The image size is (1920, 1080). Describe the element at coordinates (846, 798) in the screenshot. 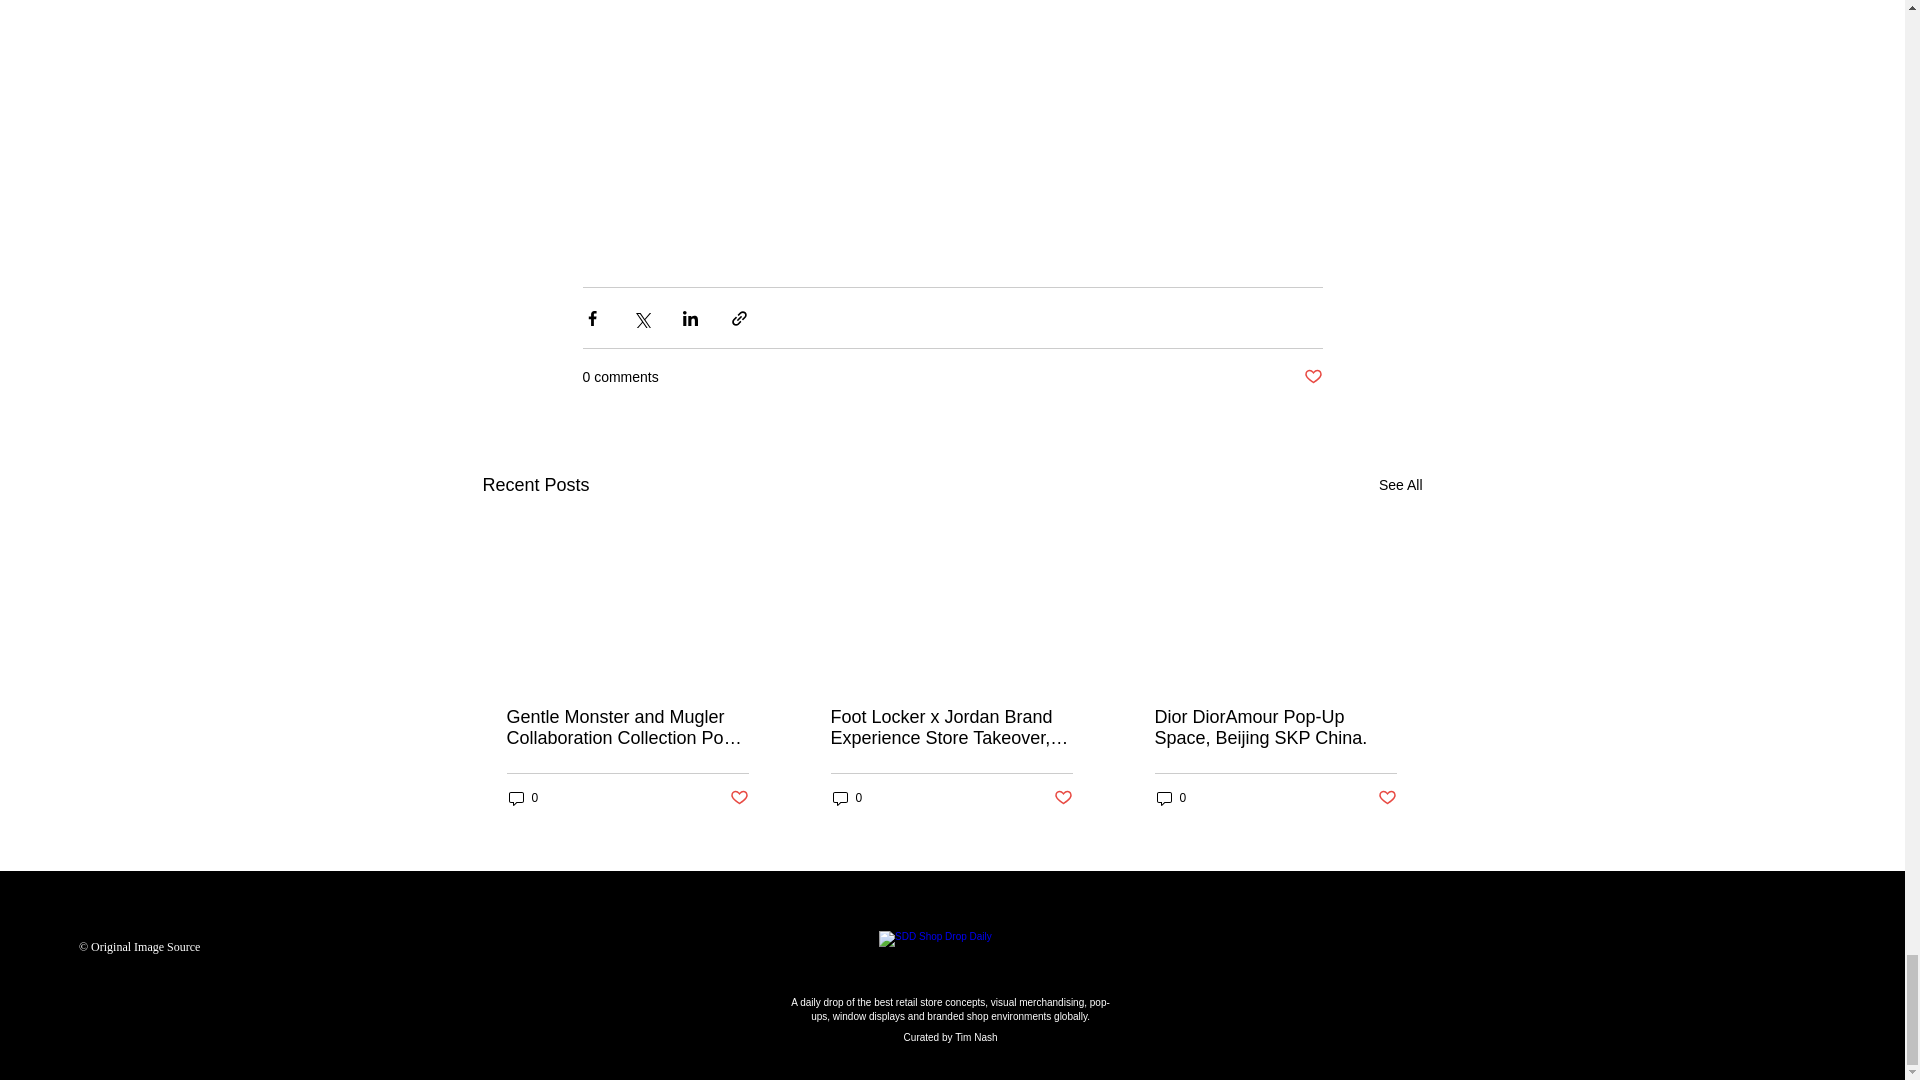

I see `0` at that location.